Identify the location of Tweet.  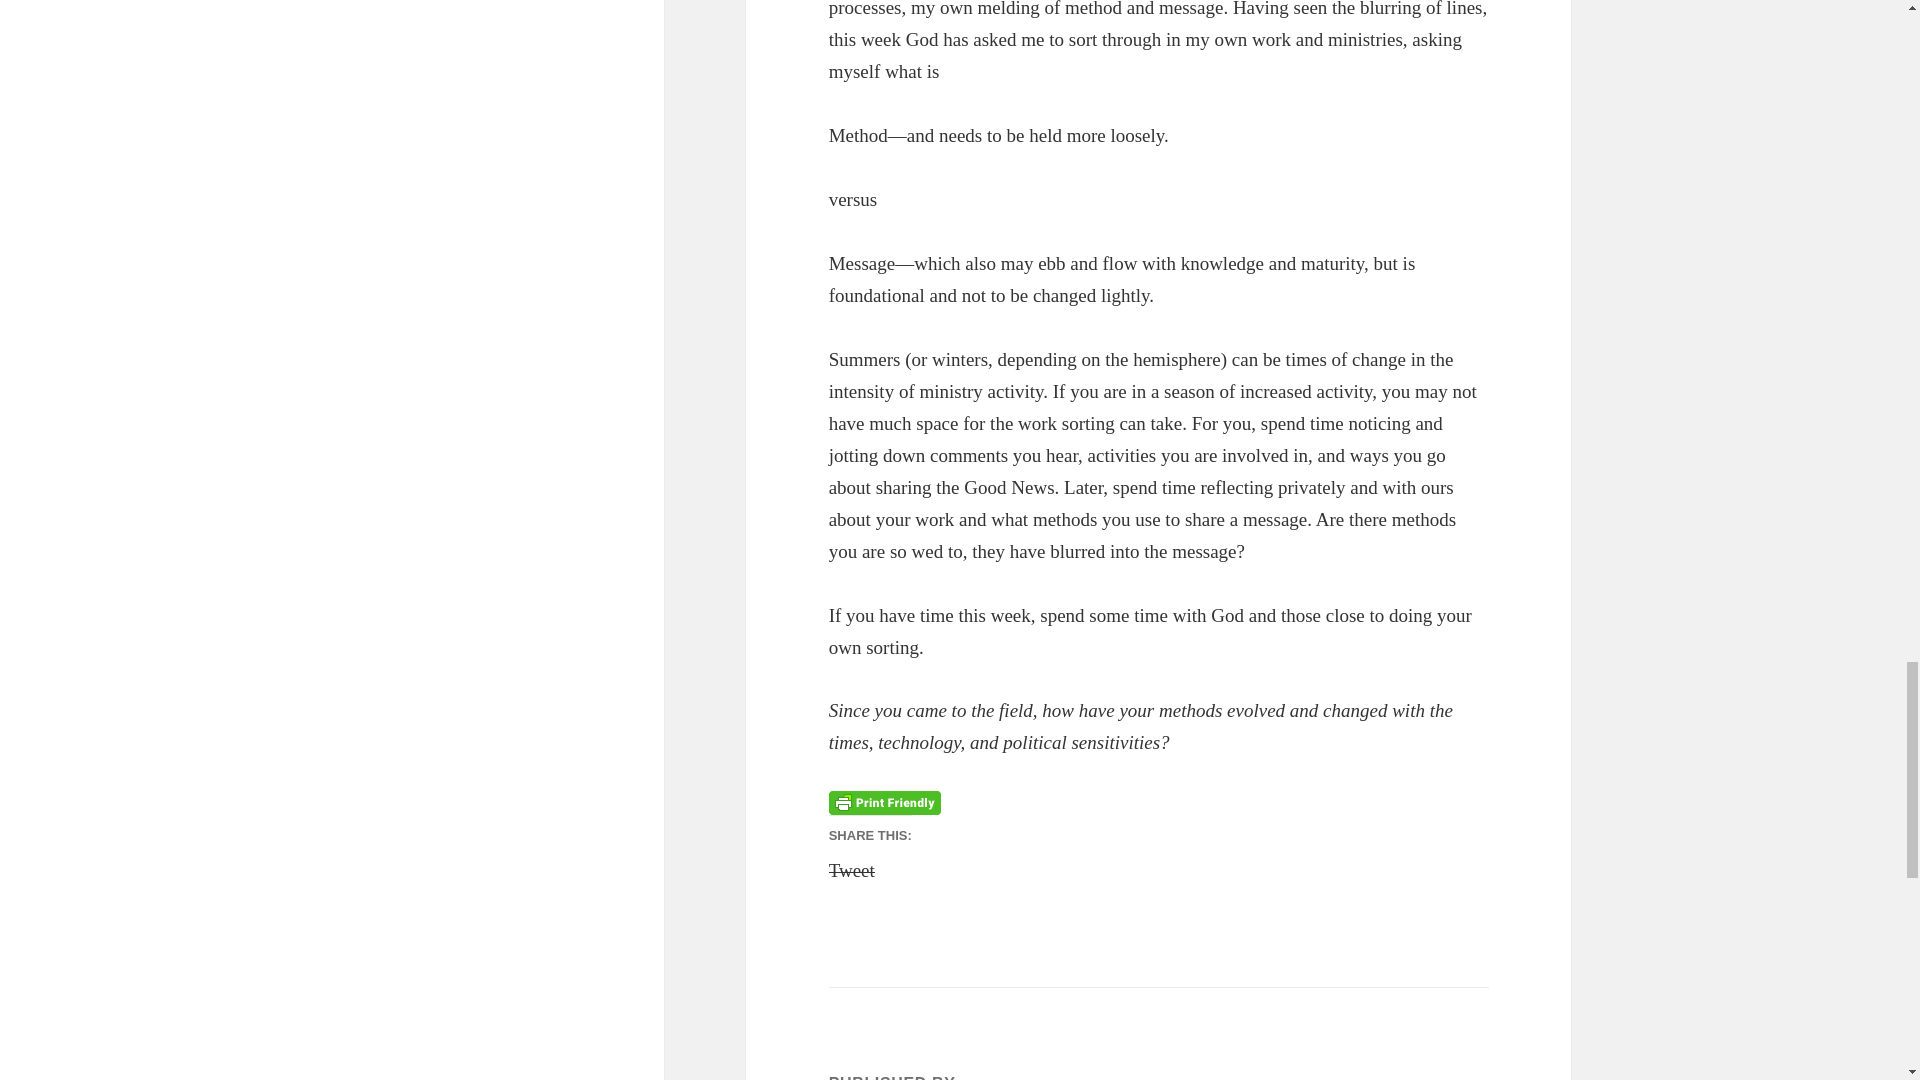
(852, 864).